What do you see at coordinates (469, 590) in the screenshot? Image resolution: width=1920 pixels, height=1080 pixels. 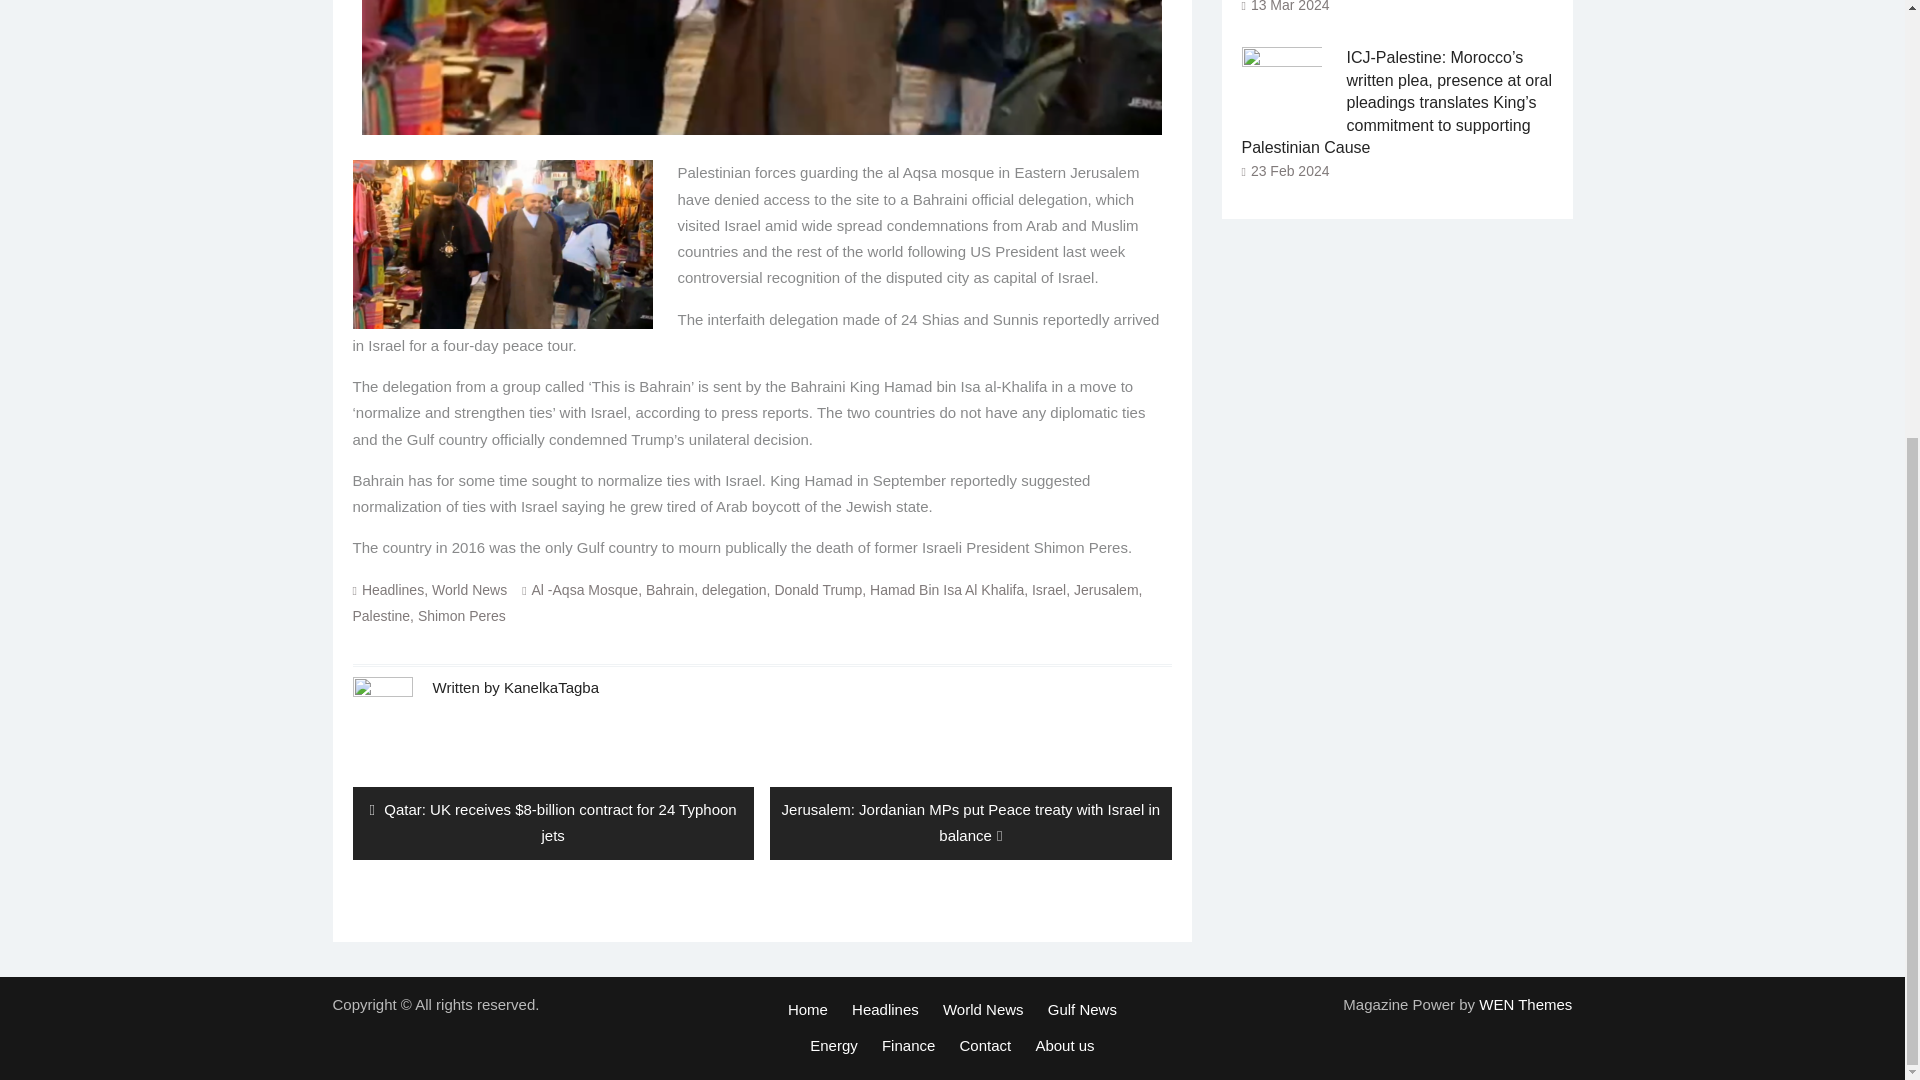 I see `World News` at bounding box center [469, 590].